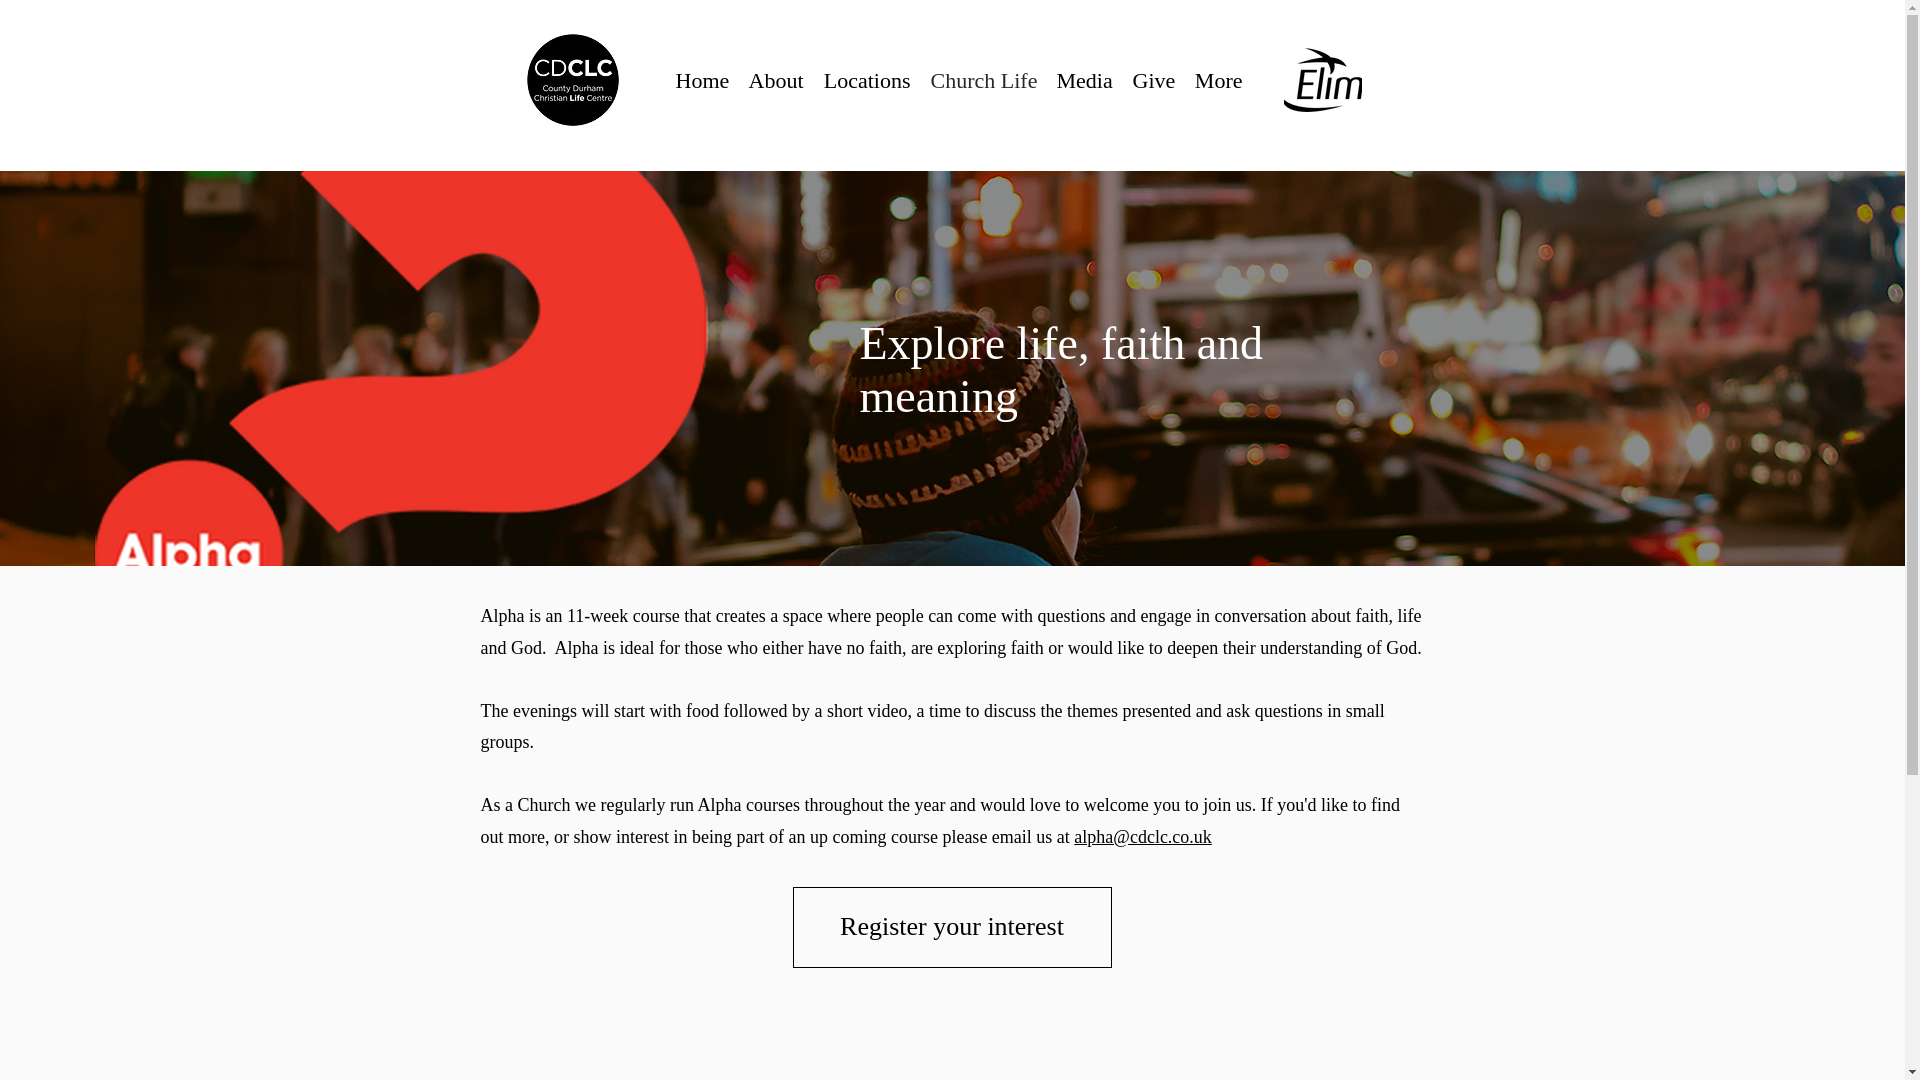 The height and width of the screenshot is (1080, 1920). What do you see at coordinates (774, 80) in the screenshot?
I see `About` at bounding box center [774, 80].